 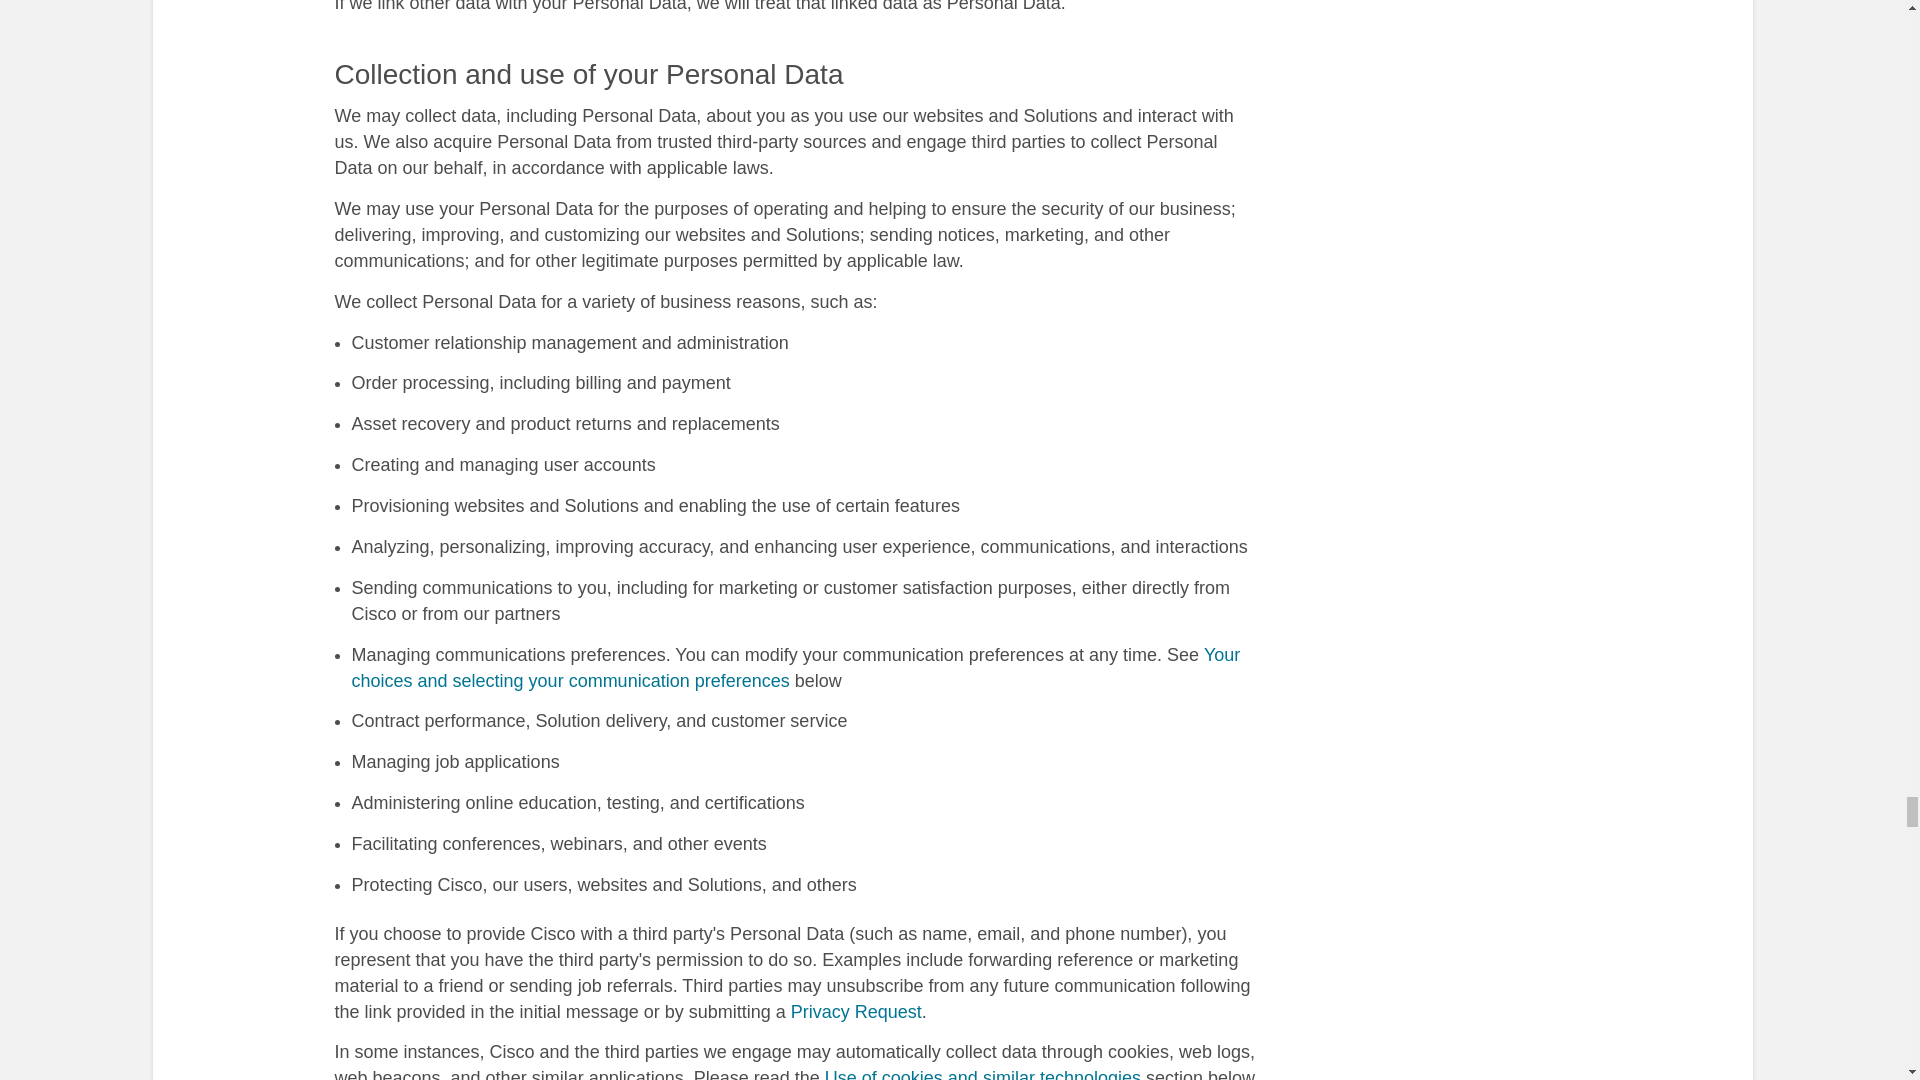 I want to click on Privacy Request, so click(x=856, y=1012).